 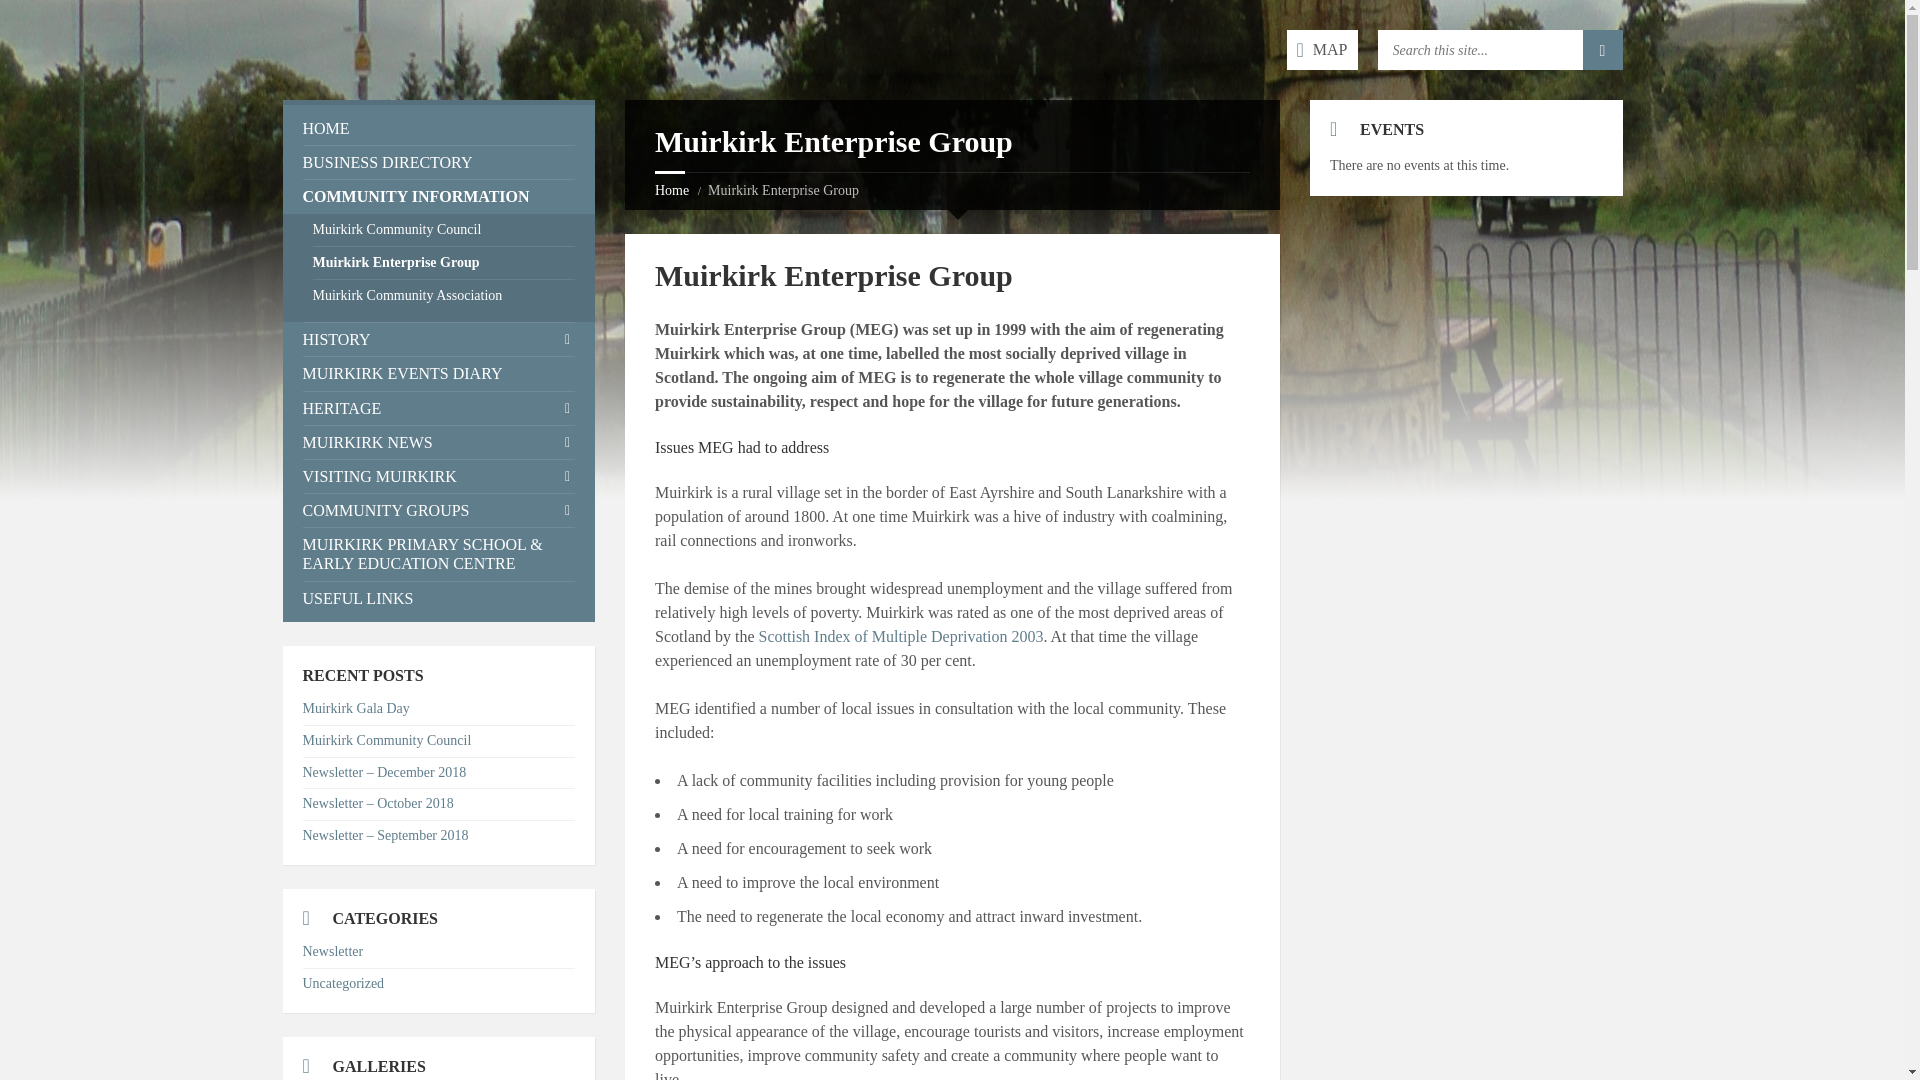 I want to click on Show on Map, so click(x=1322, y=50).